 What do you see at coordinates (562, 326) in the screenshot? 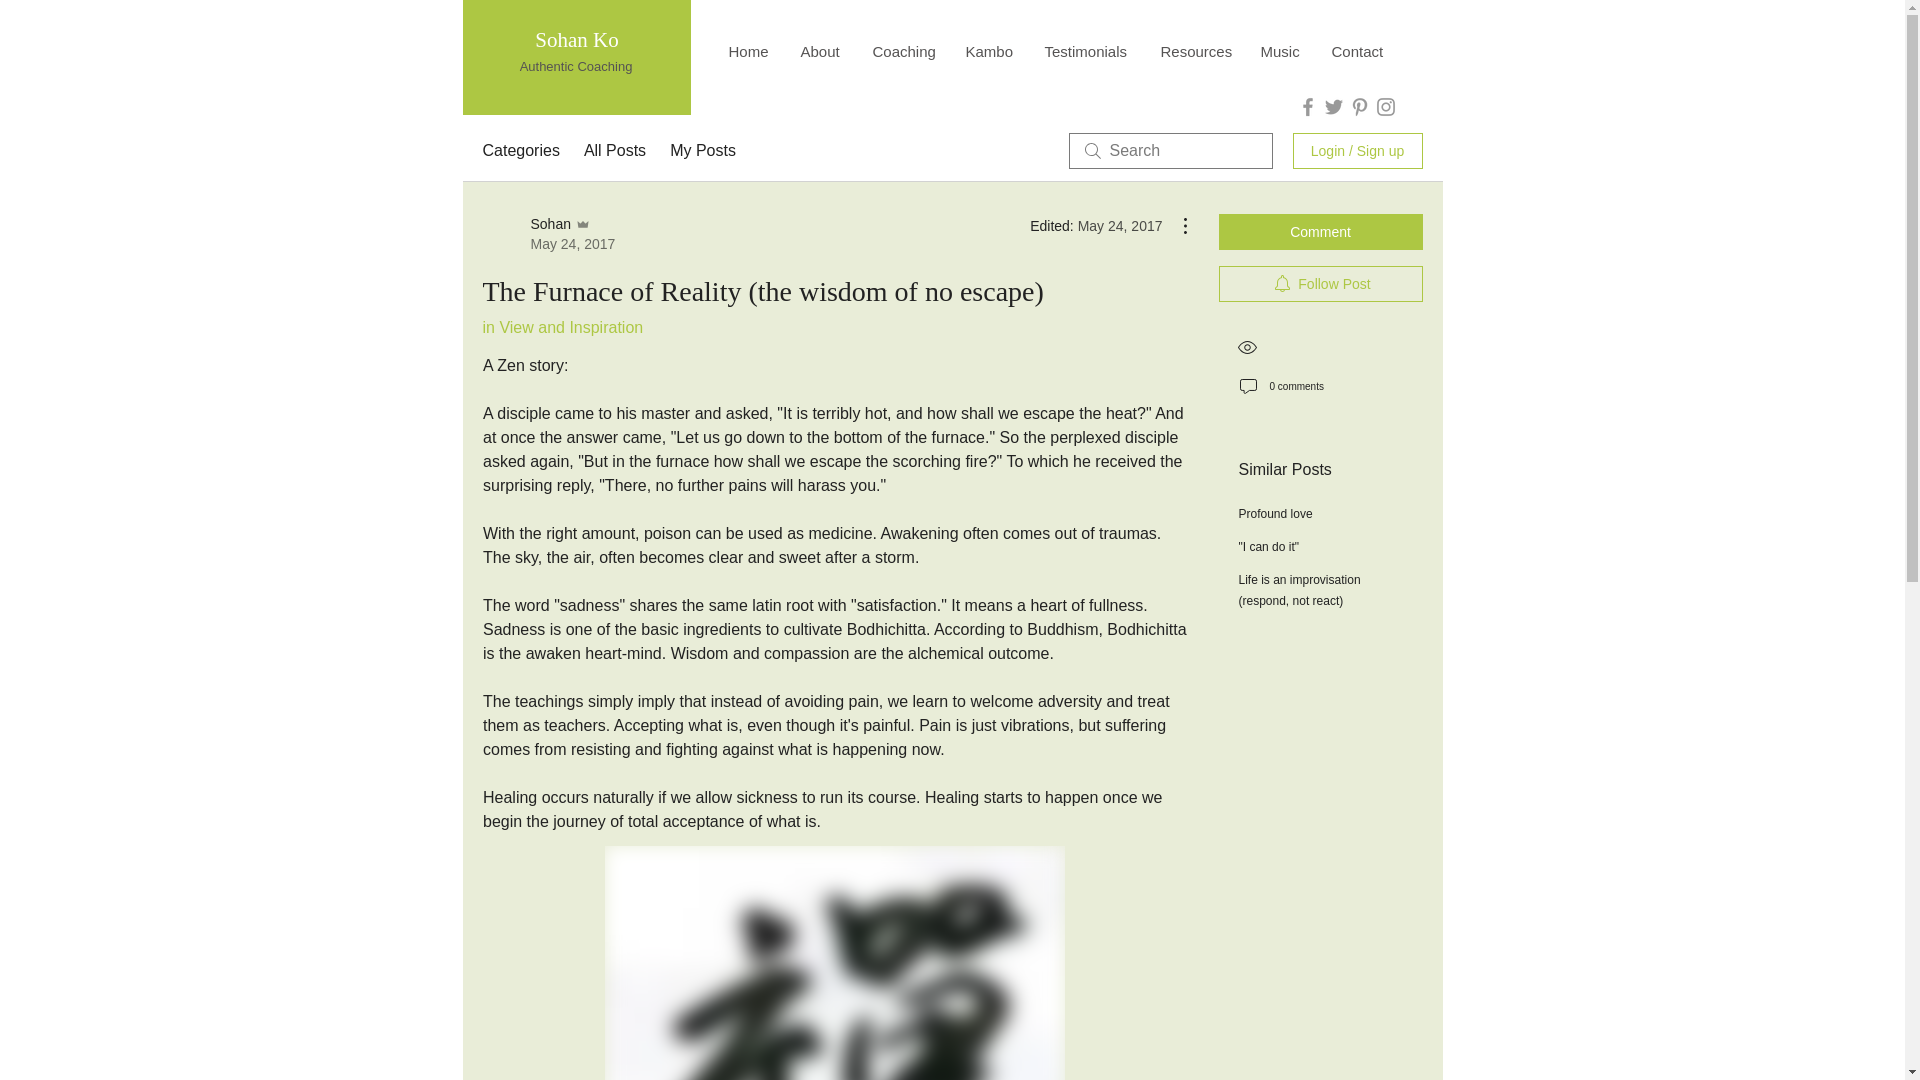
I see `in View and Inspiration` at bounding box center [562, 326].